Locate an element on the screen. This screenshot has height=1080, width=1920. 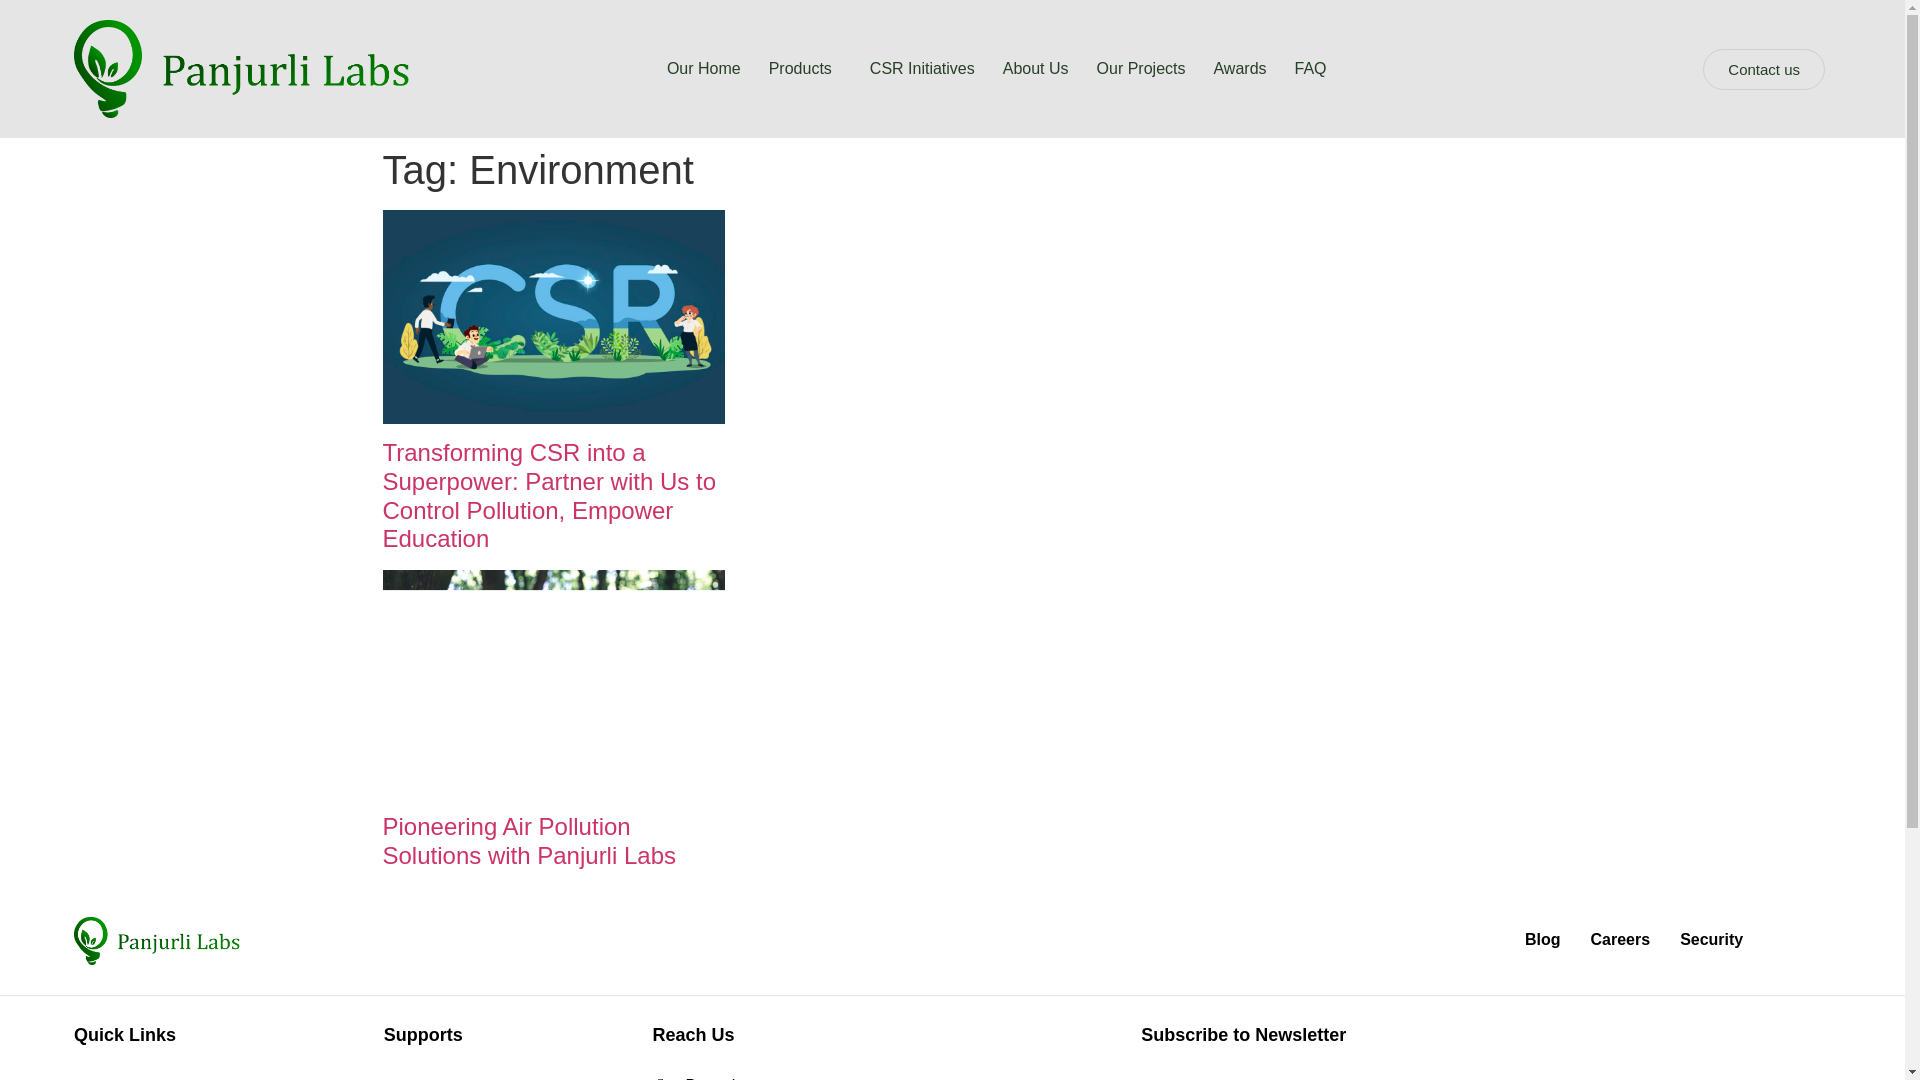
About Us is located at coordinates (1035, 68).